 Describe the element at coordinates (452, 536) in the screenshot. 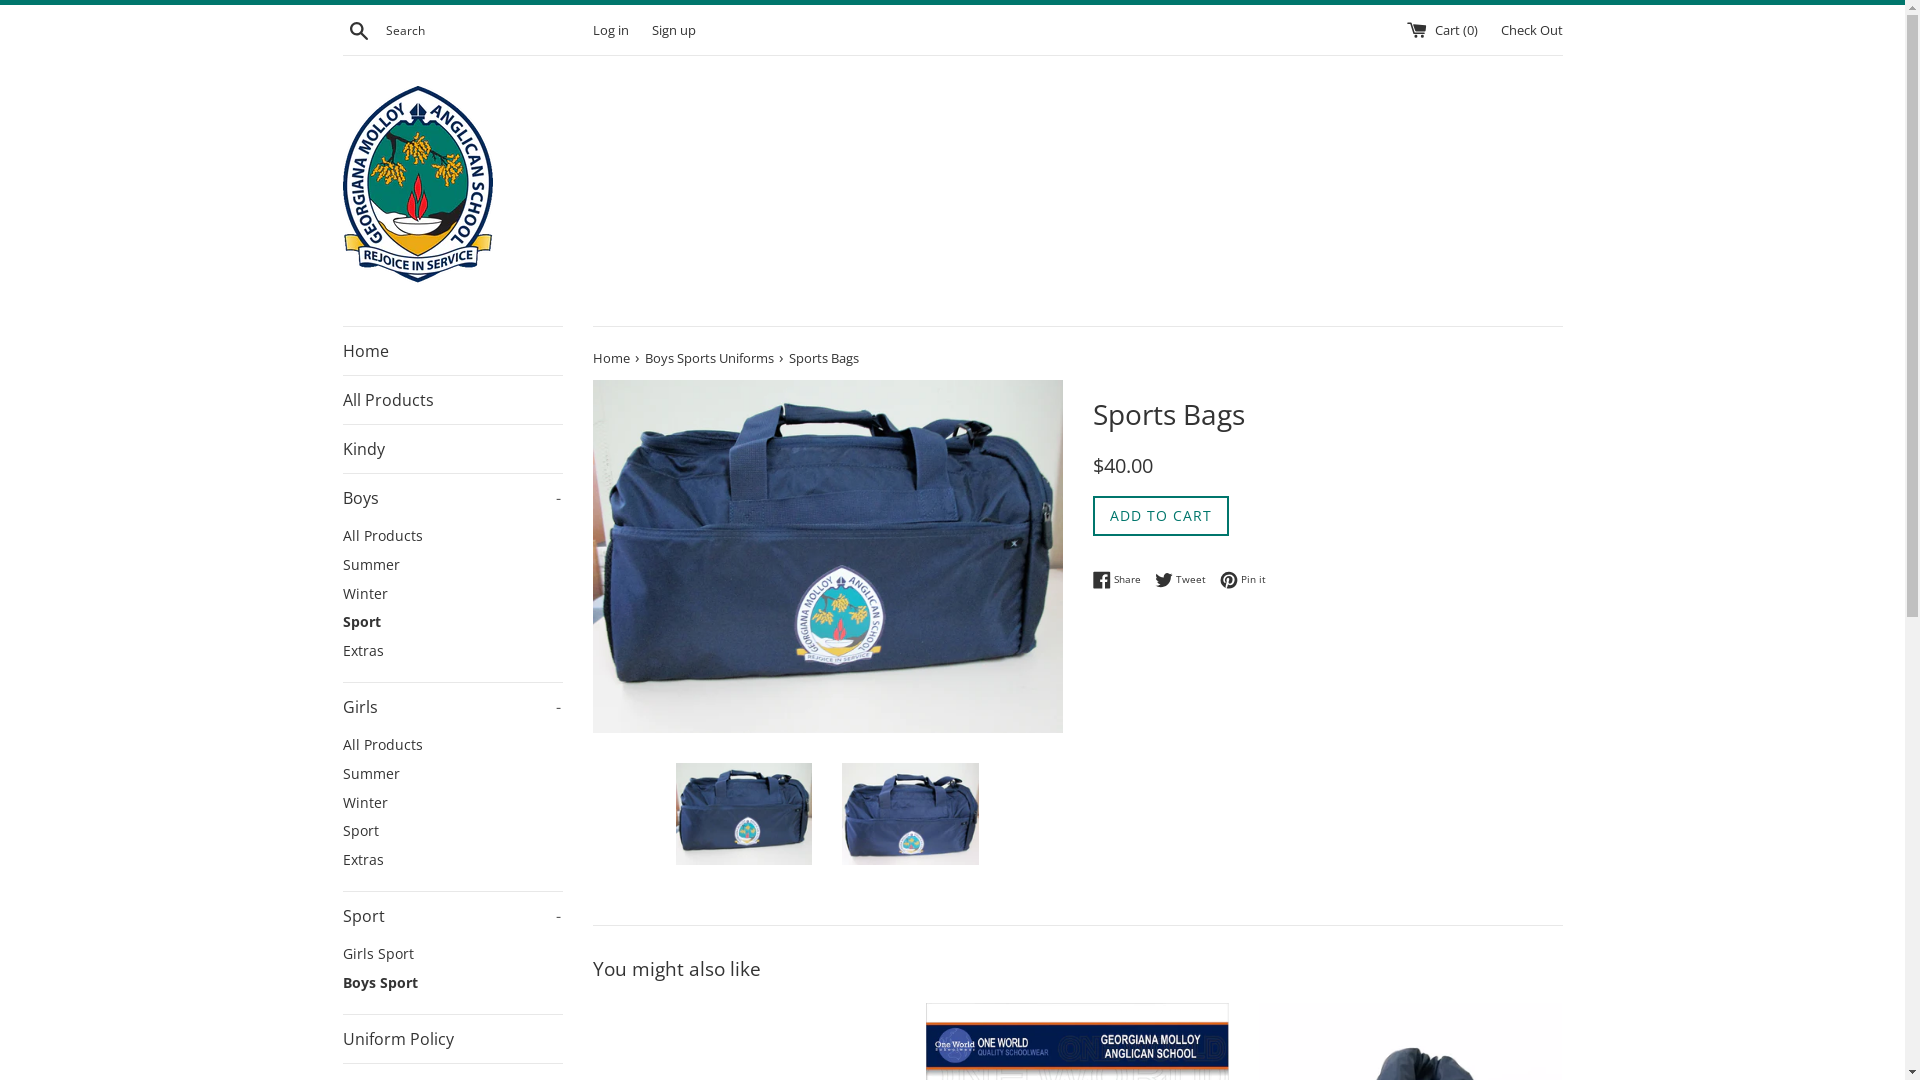

I see `All Products` at that location.